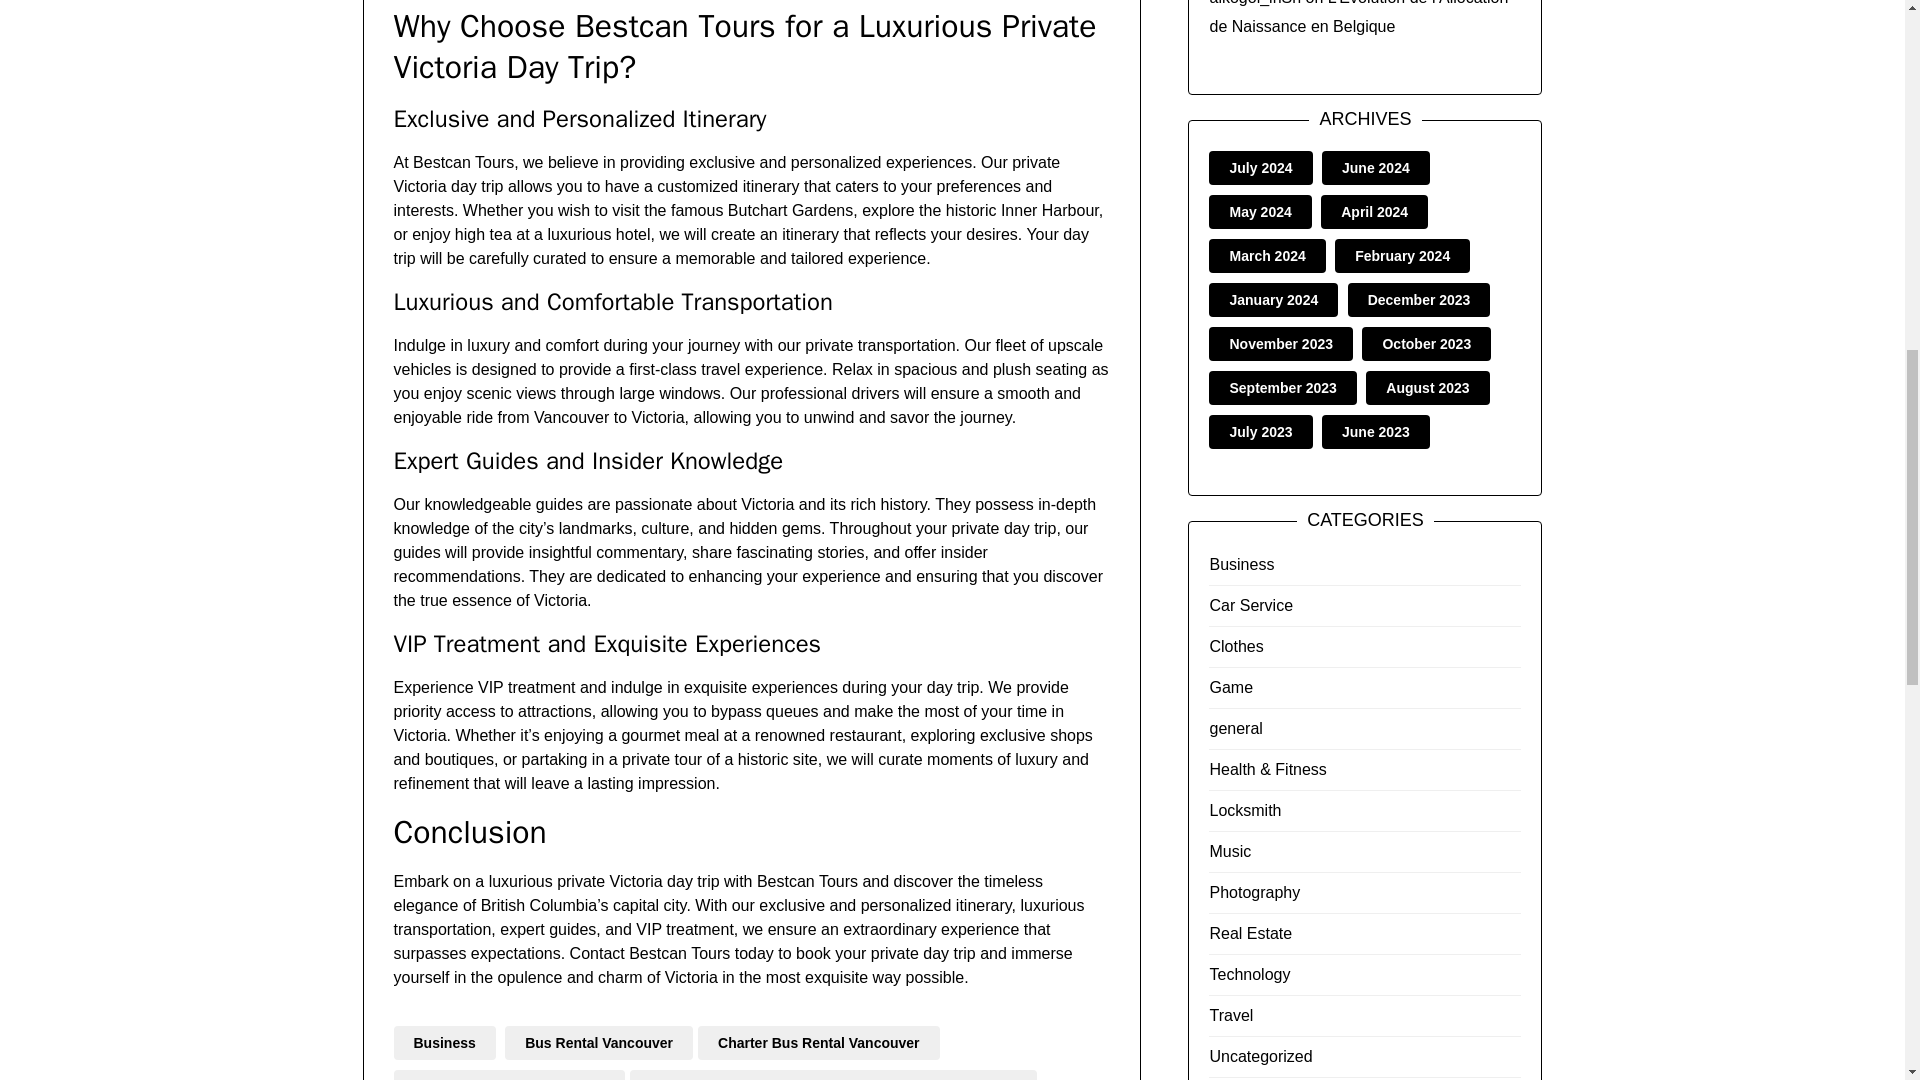 This screenshot has width=1920, height=1080. Describe the element at coordinates (509, 1075) in the screenshot. I see `Charter Bus Service near me` at that location.